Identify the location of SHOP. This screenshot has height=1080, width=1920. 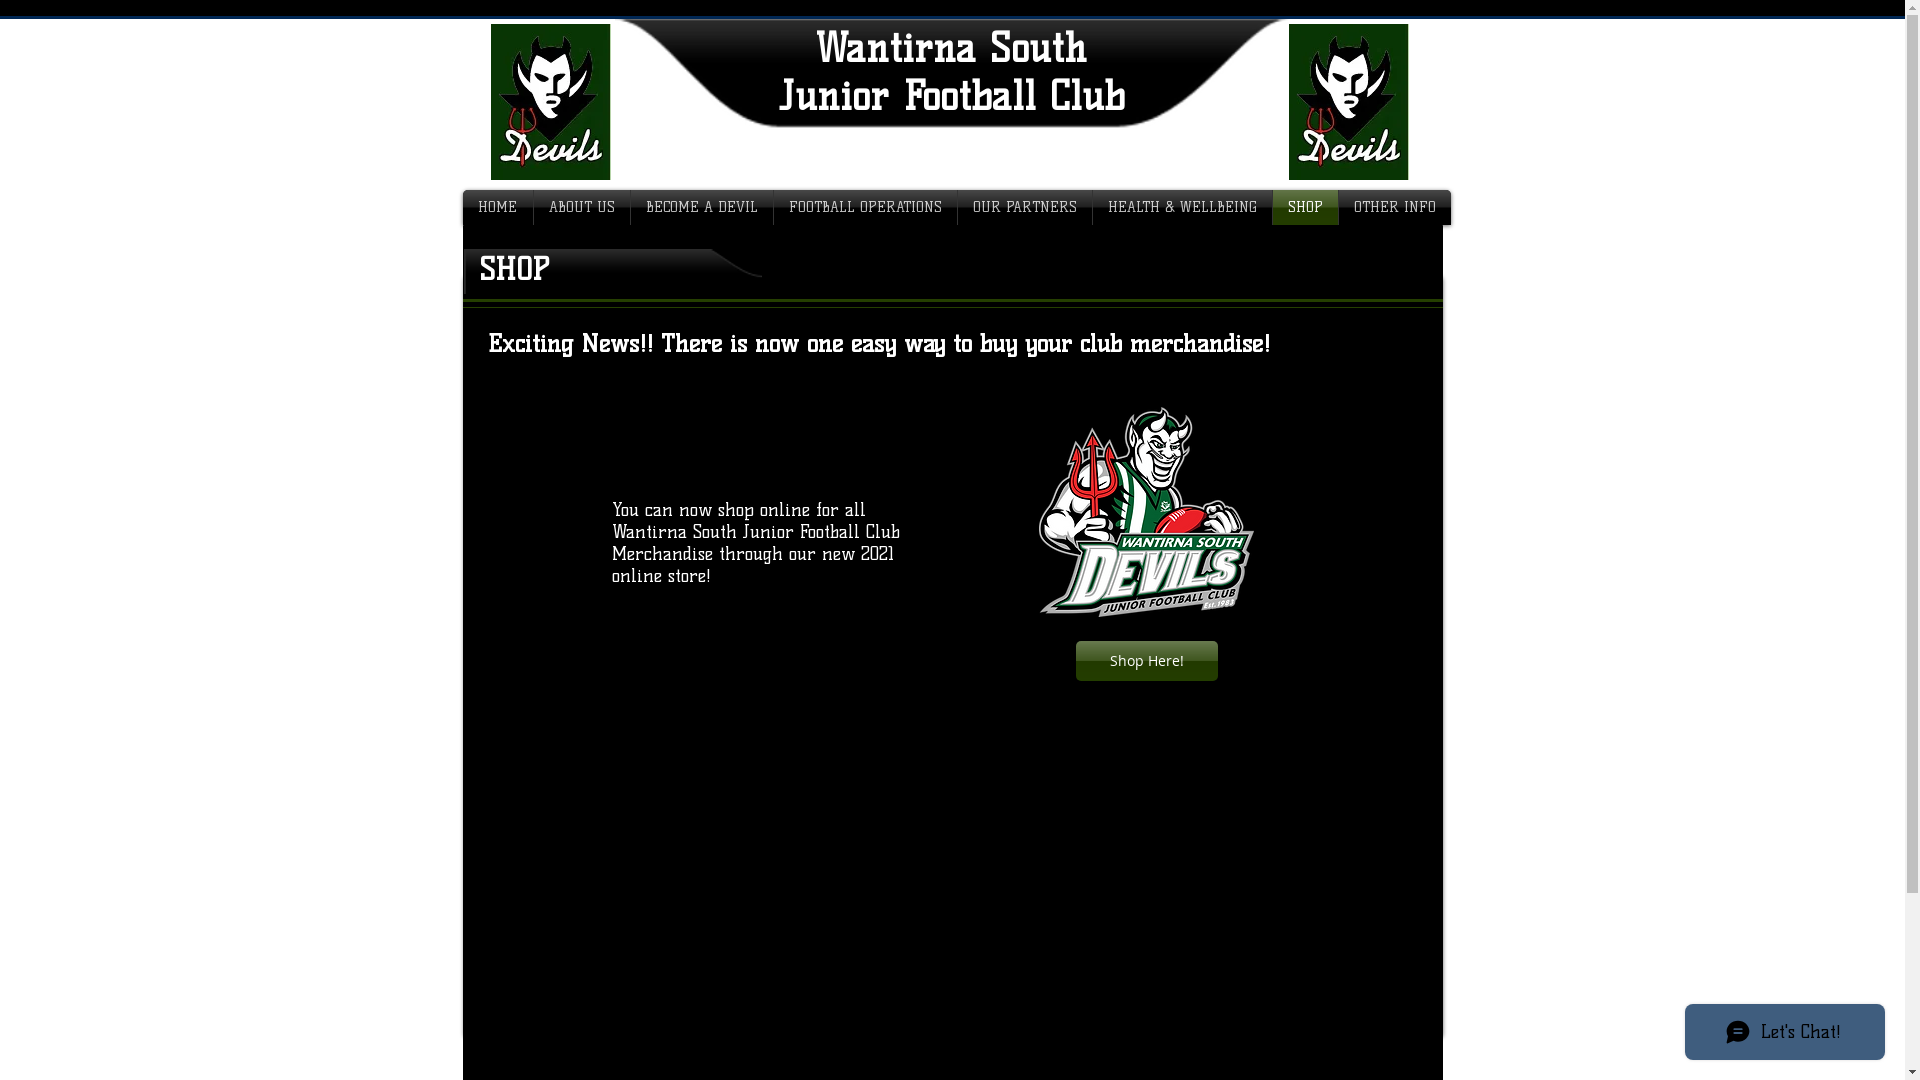
(1304, 208).